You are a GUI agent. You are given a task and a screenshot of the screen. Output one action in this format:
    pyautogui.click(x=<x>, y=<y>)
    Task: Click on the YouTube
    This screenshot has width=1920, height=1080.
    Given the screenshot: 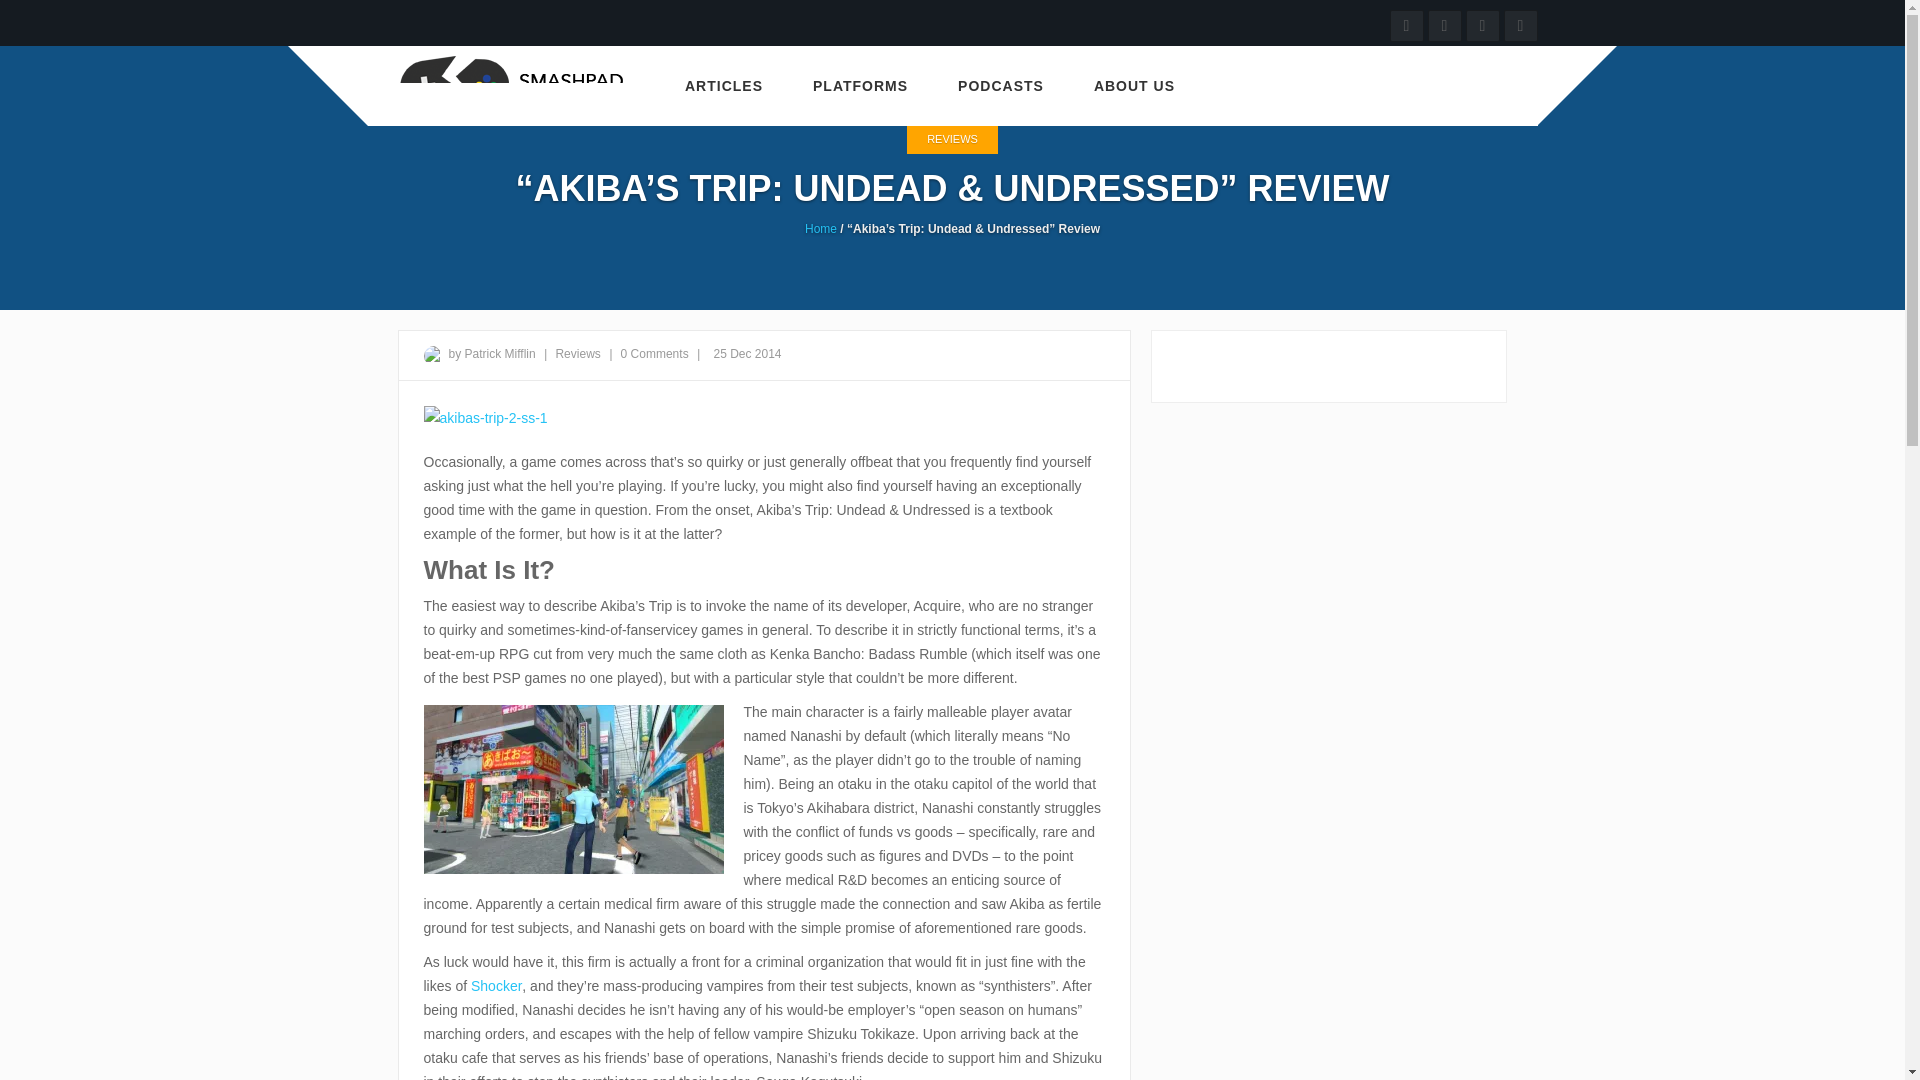 What is the action you would take?
    pyautogui.click(x=1407, y=24)
    